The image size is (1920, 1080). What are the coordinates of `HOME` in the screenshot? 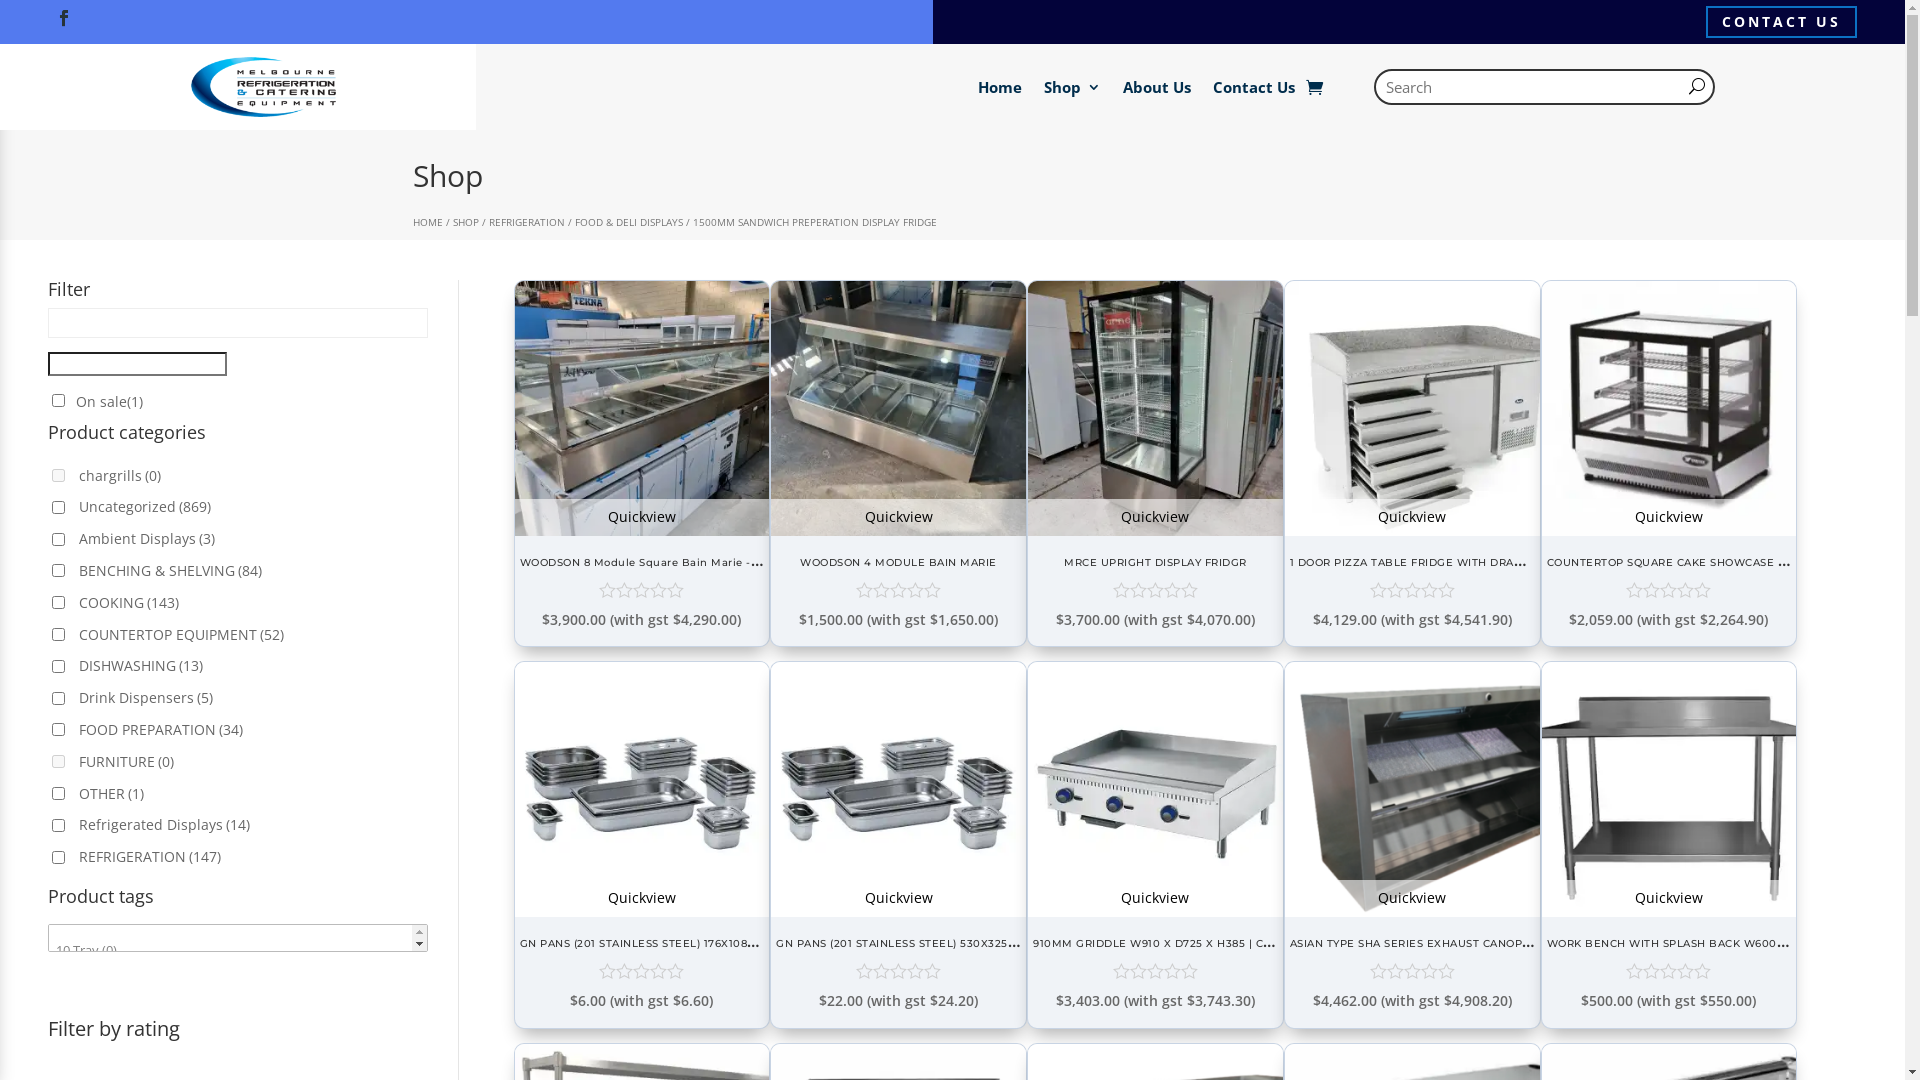 It's located at (427, 222).